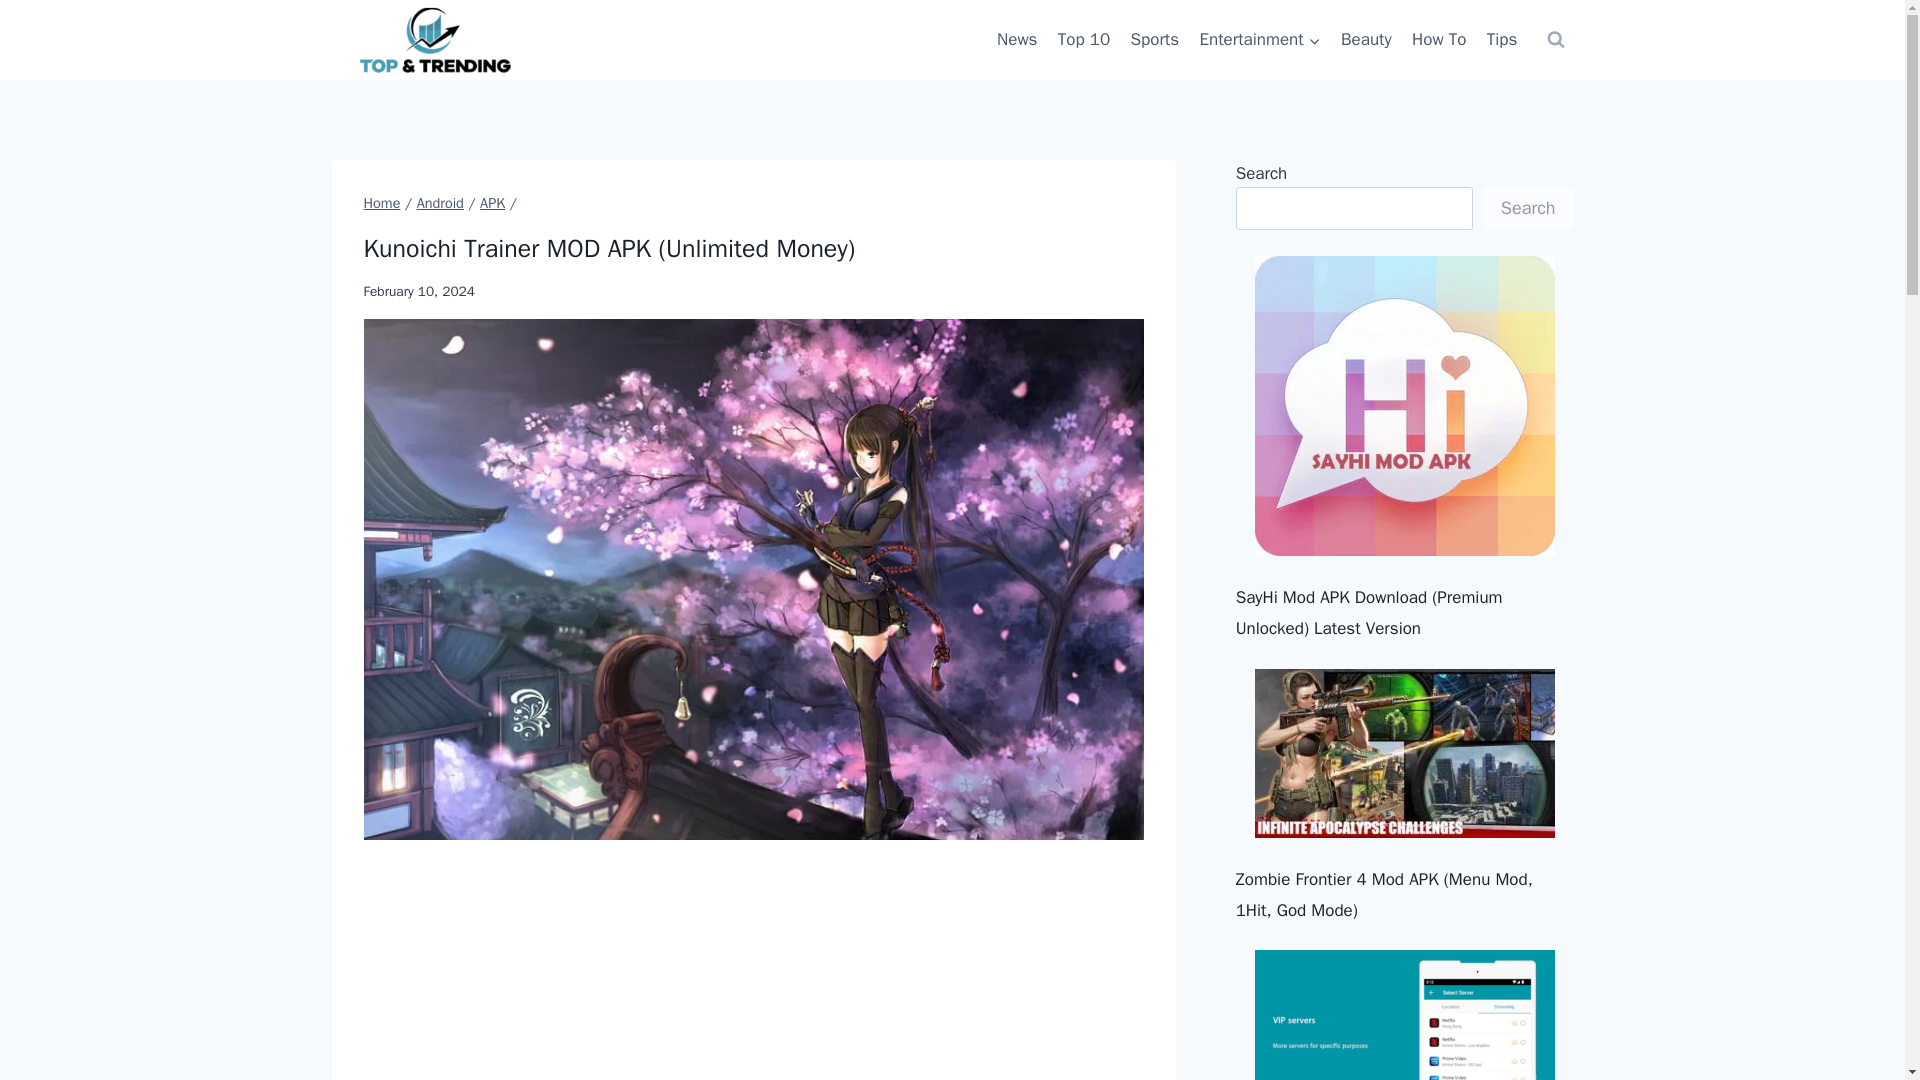 The width and height of the screenshot is (1920, 1080). What do you see at coordinates (1154, 40) in the screenshot?
I see `Sports` at bounding box center [1154, 40].